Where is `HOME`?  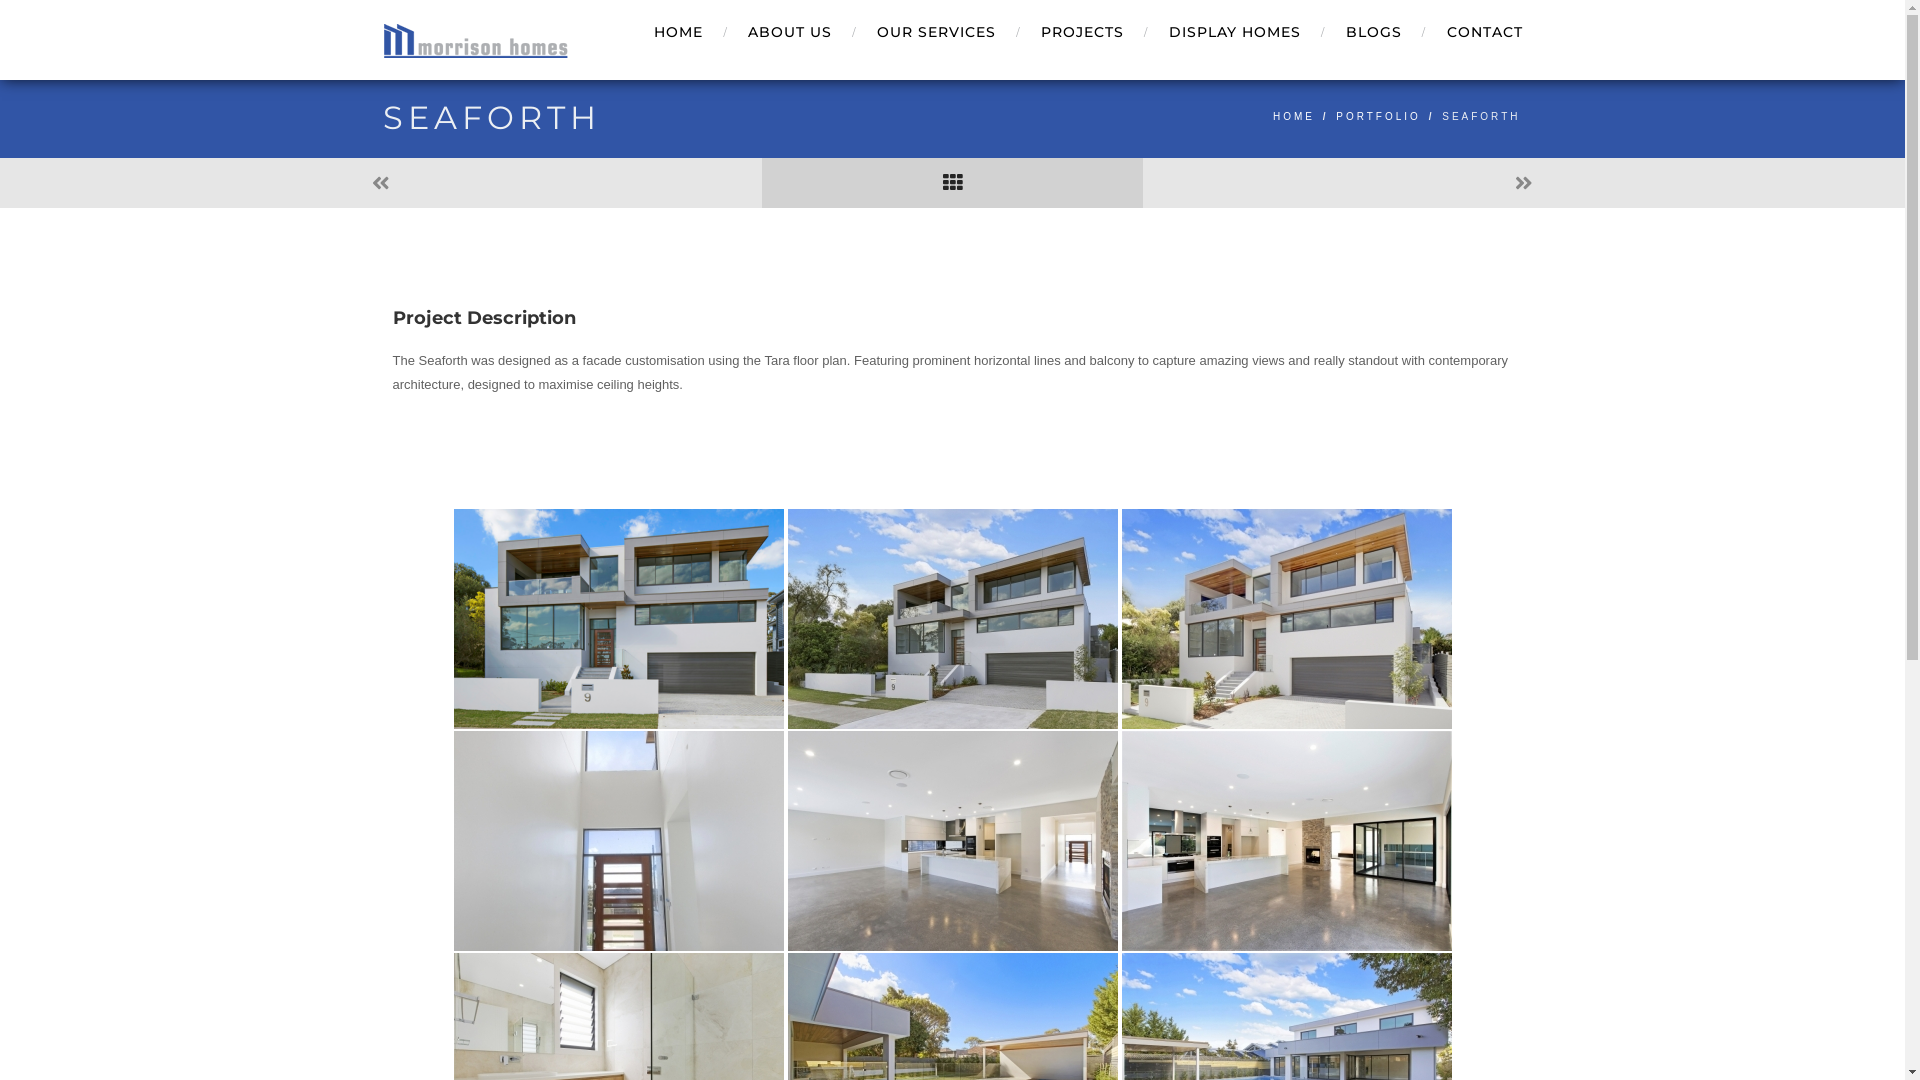 HOME is located at coordinates (1294, 116).